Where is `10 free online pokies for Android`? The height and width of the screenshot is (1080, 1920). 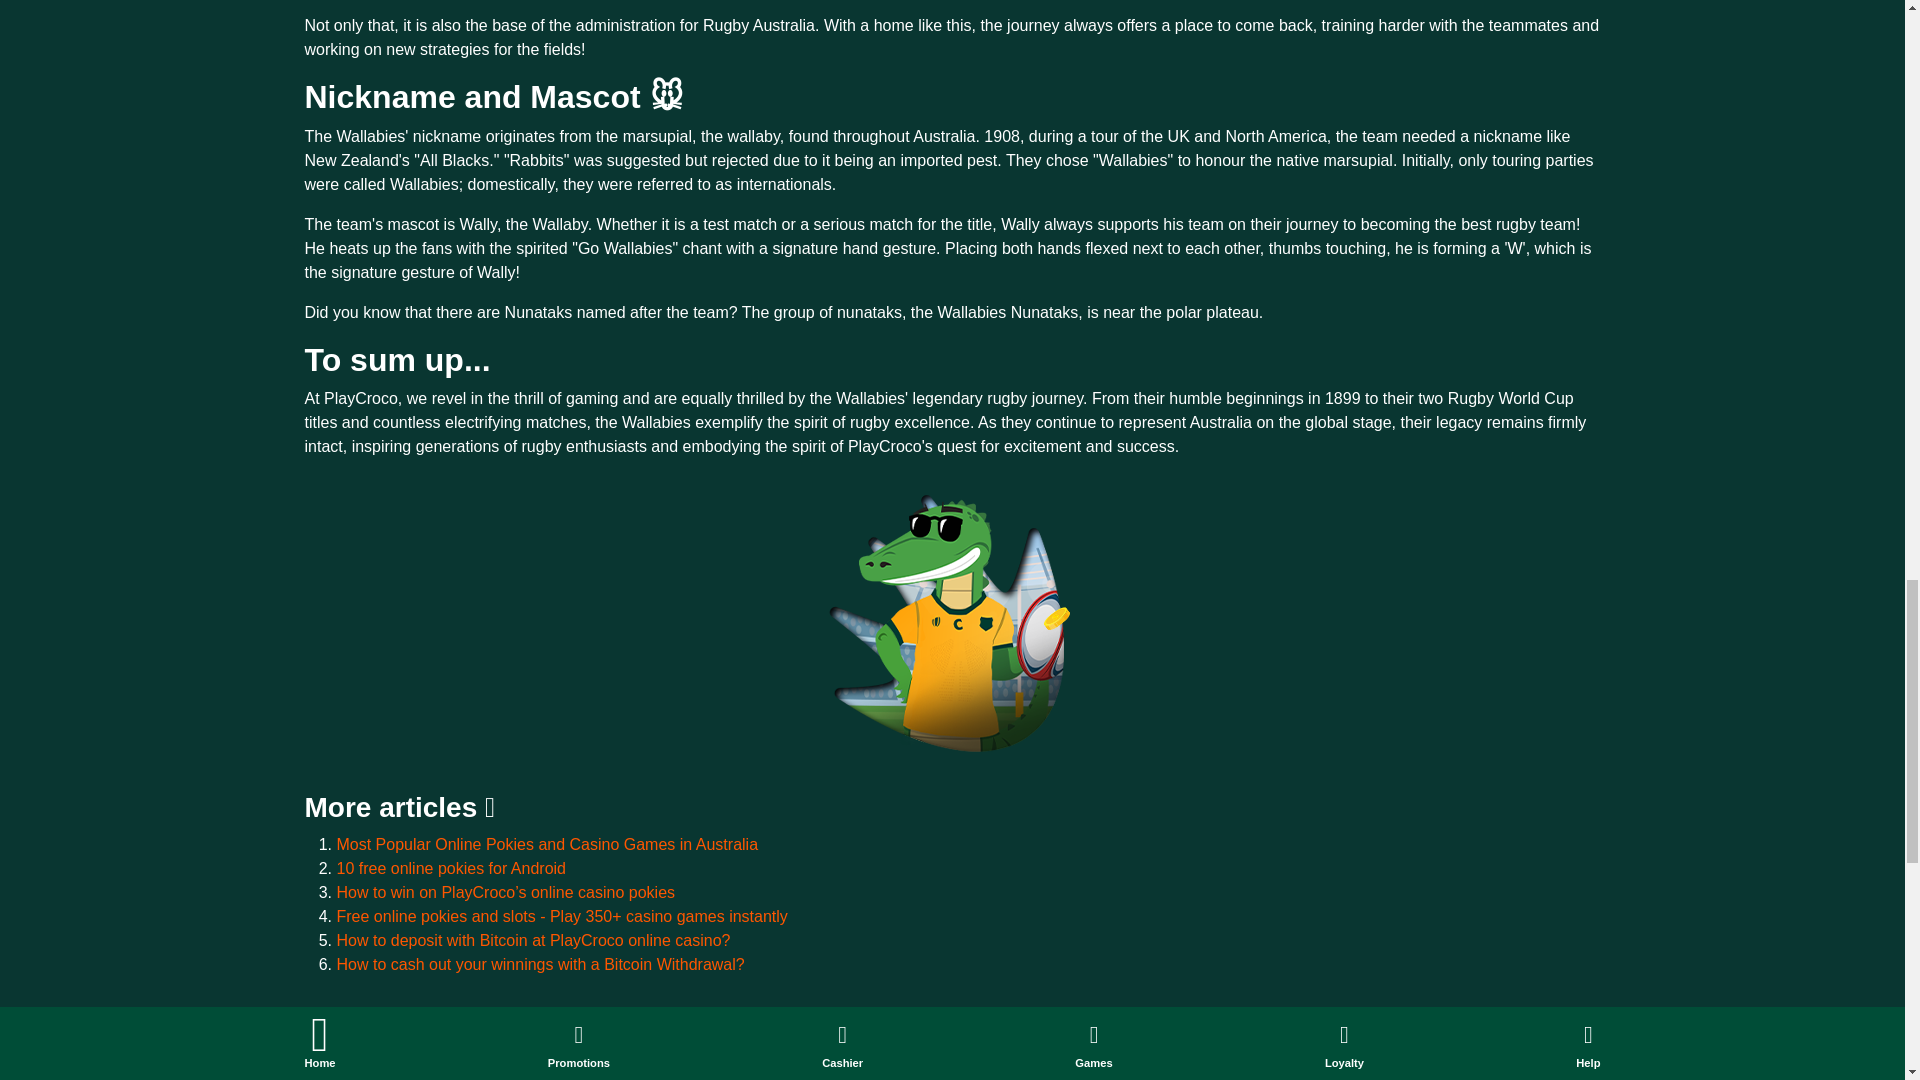
10 free online pokies for Android is located at coordinates (450, 868).